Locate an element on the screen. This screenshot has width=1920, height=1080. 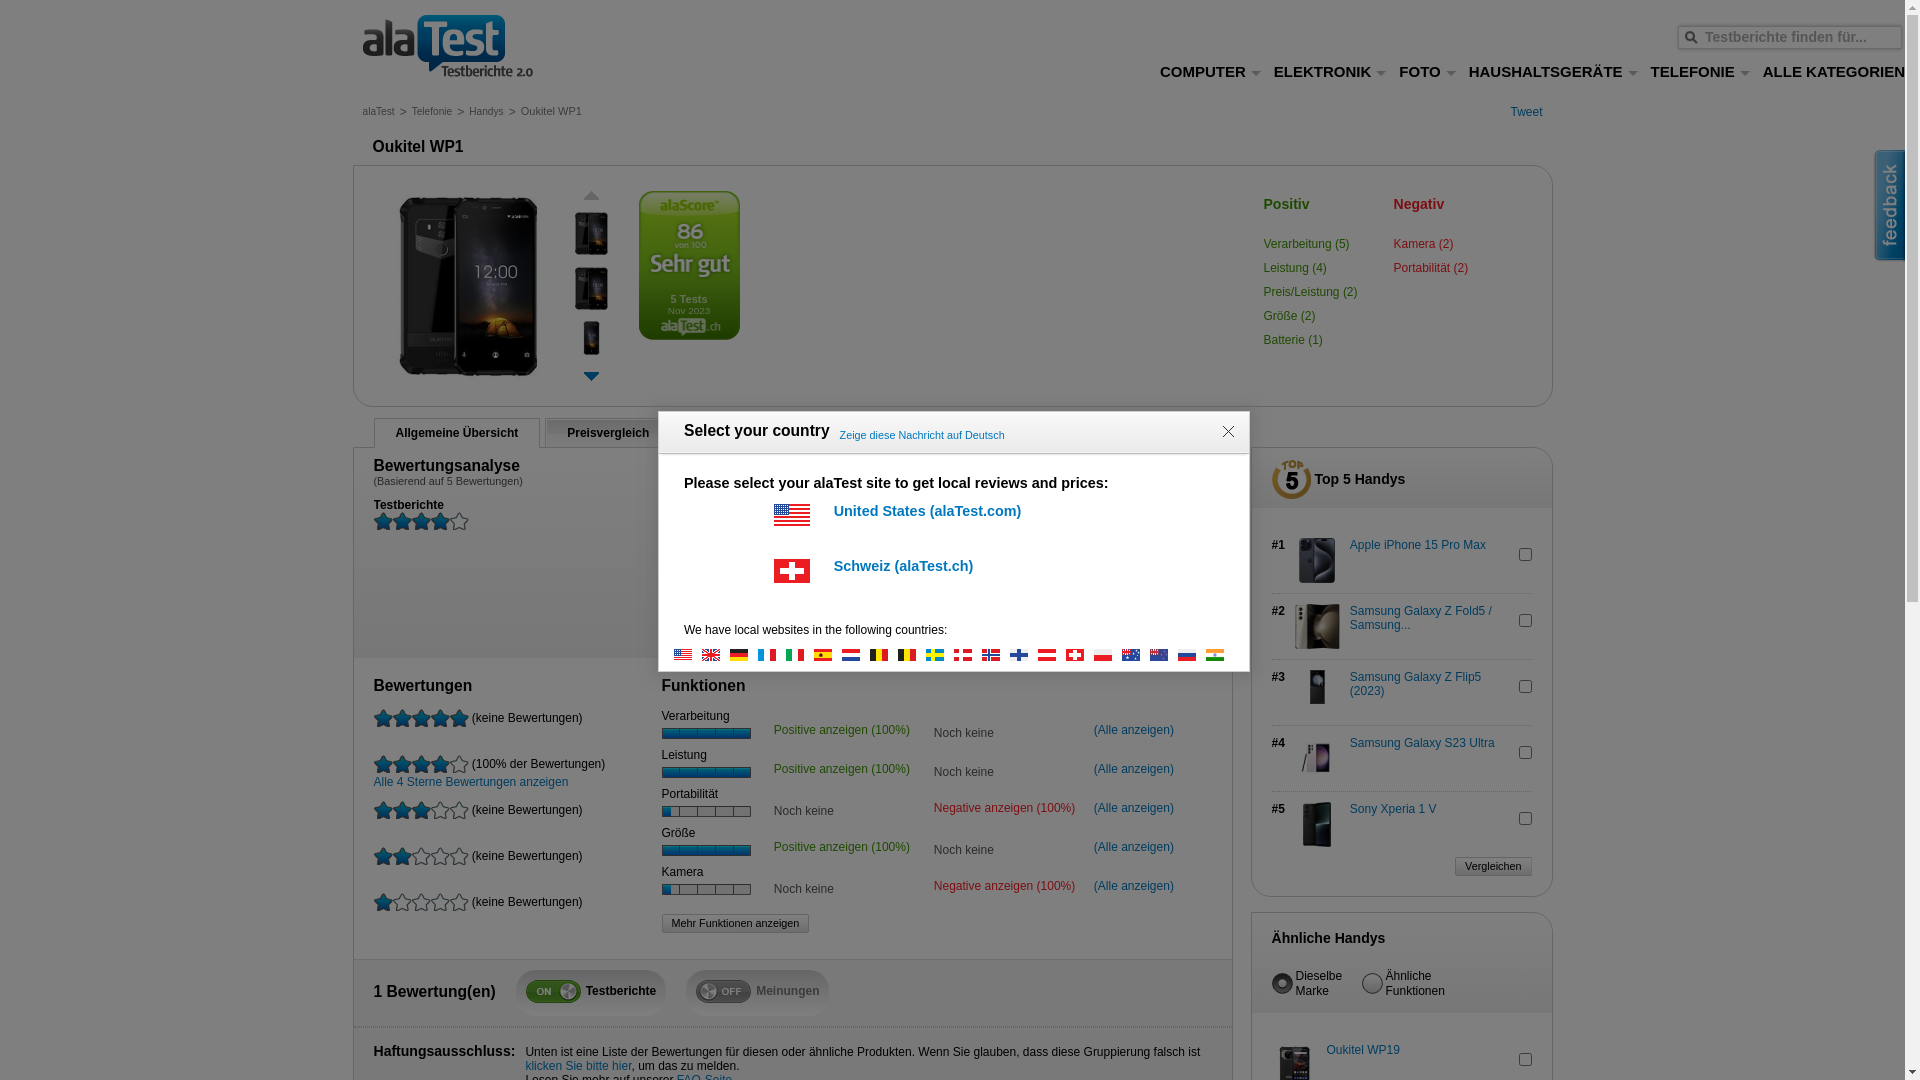
Russia is located at coordinates (1192, 654).